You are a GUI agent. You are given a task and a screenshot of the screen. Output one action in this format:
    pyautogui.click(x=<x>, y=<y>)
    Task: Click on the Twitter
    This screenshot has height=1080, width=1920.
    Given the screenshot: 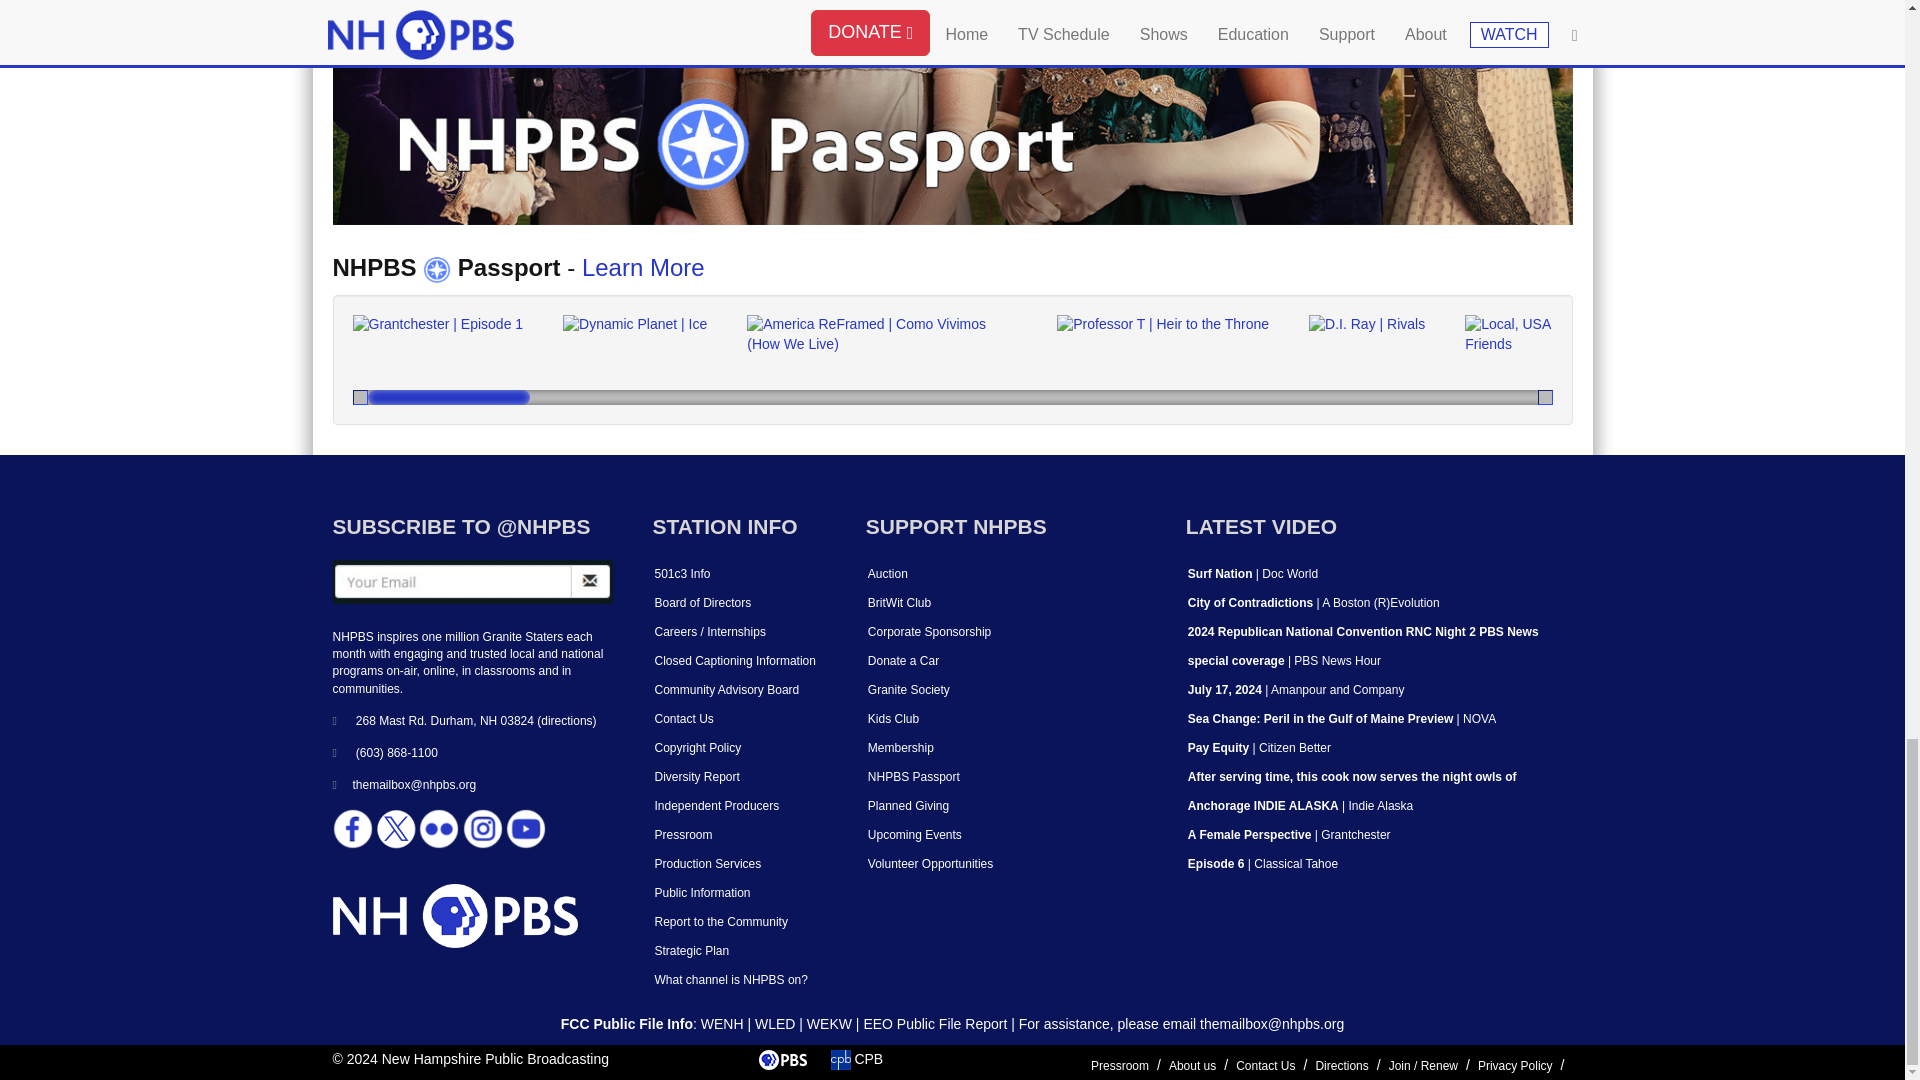 What is the action you would take?
    pyautogui.click(x=396, y=828)
    